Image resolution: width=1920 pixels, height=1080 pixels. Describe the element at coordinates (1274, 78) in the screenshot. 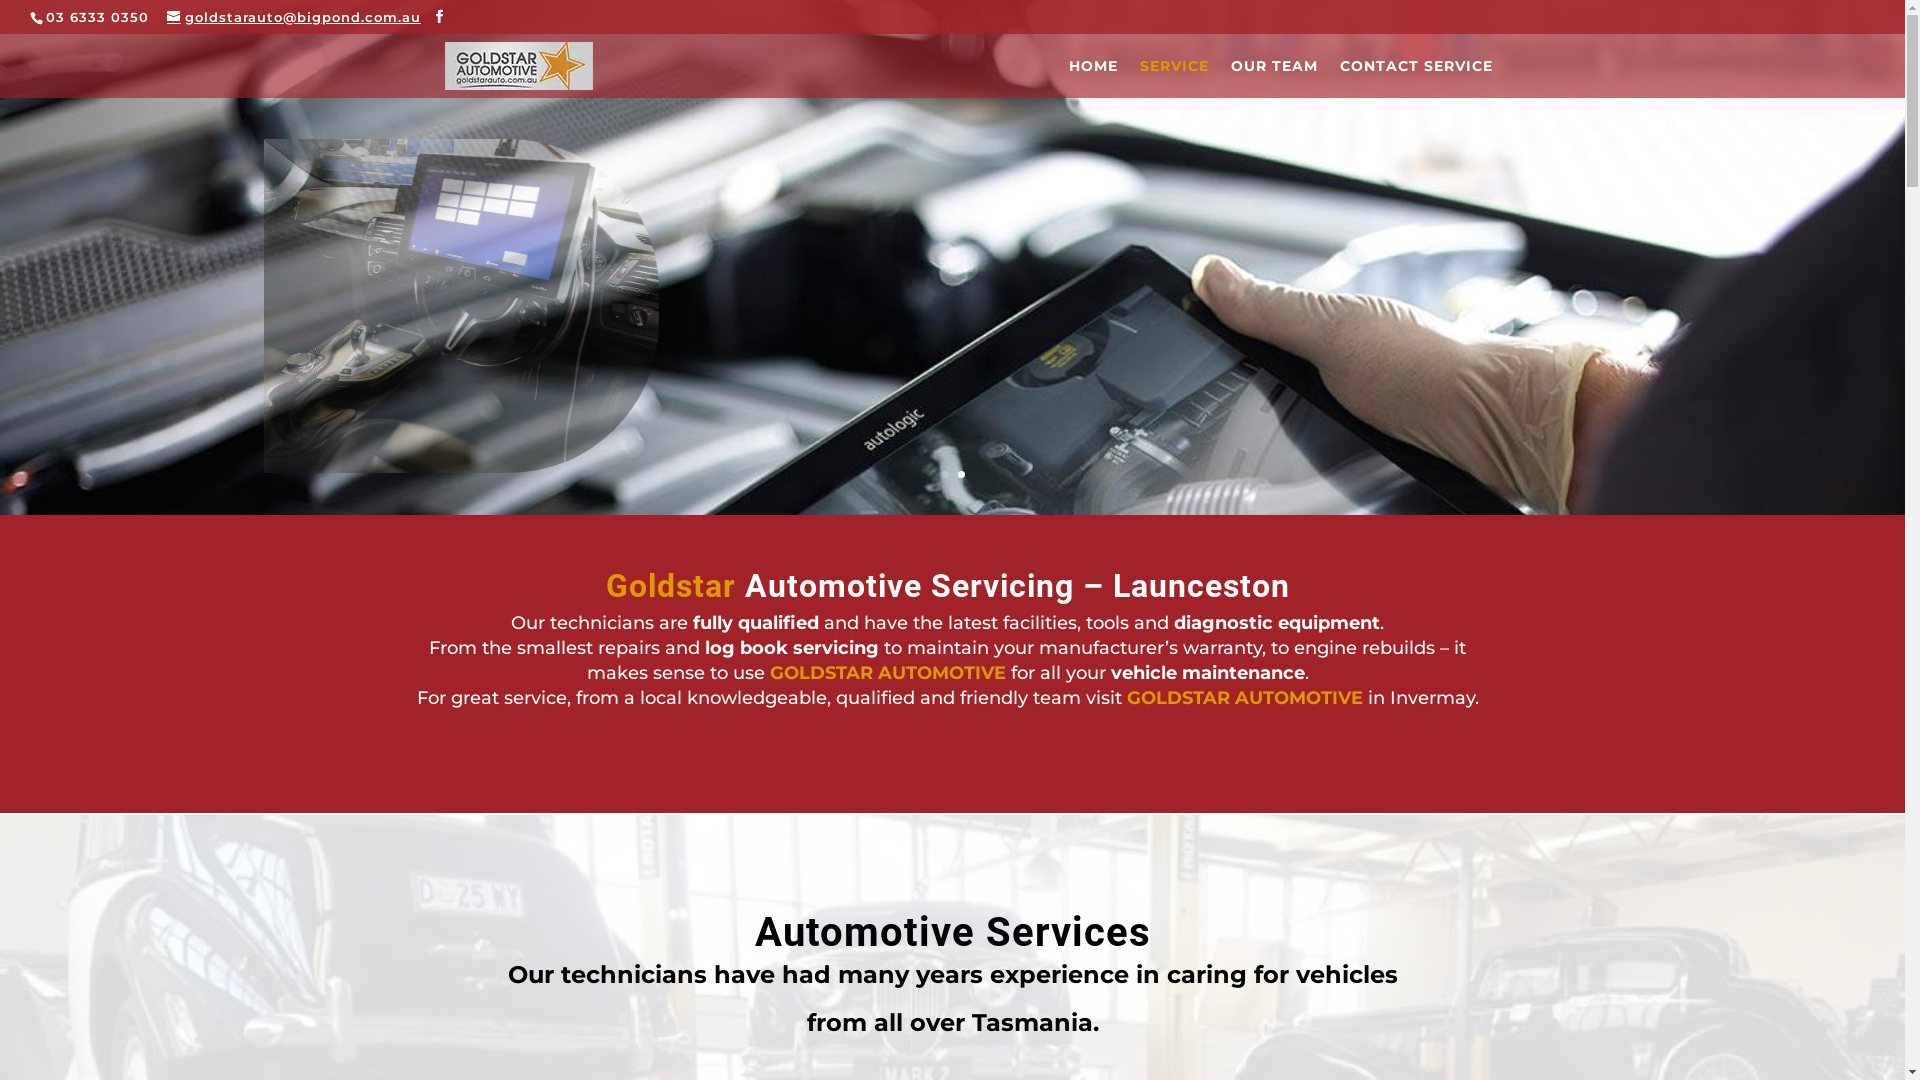

I see `OUR TEAM` at that location.